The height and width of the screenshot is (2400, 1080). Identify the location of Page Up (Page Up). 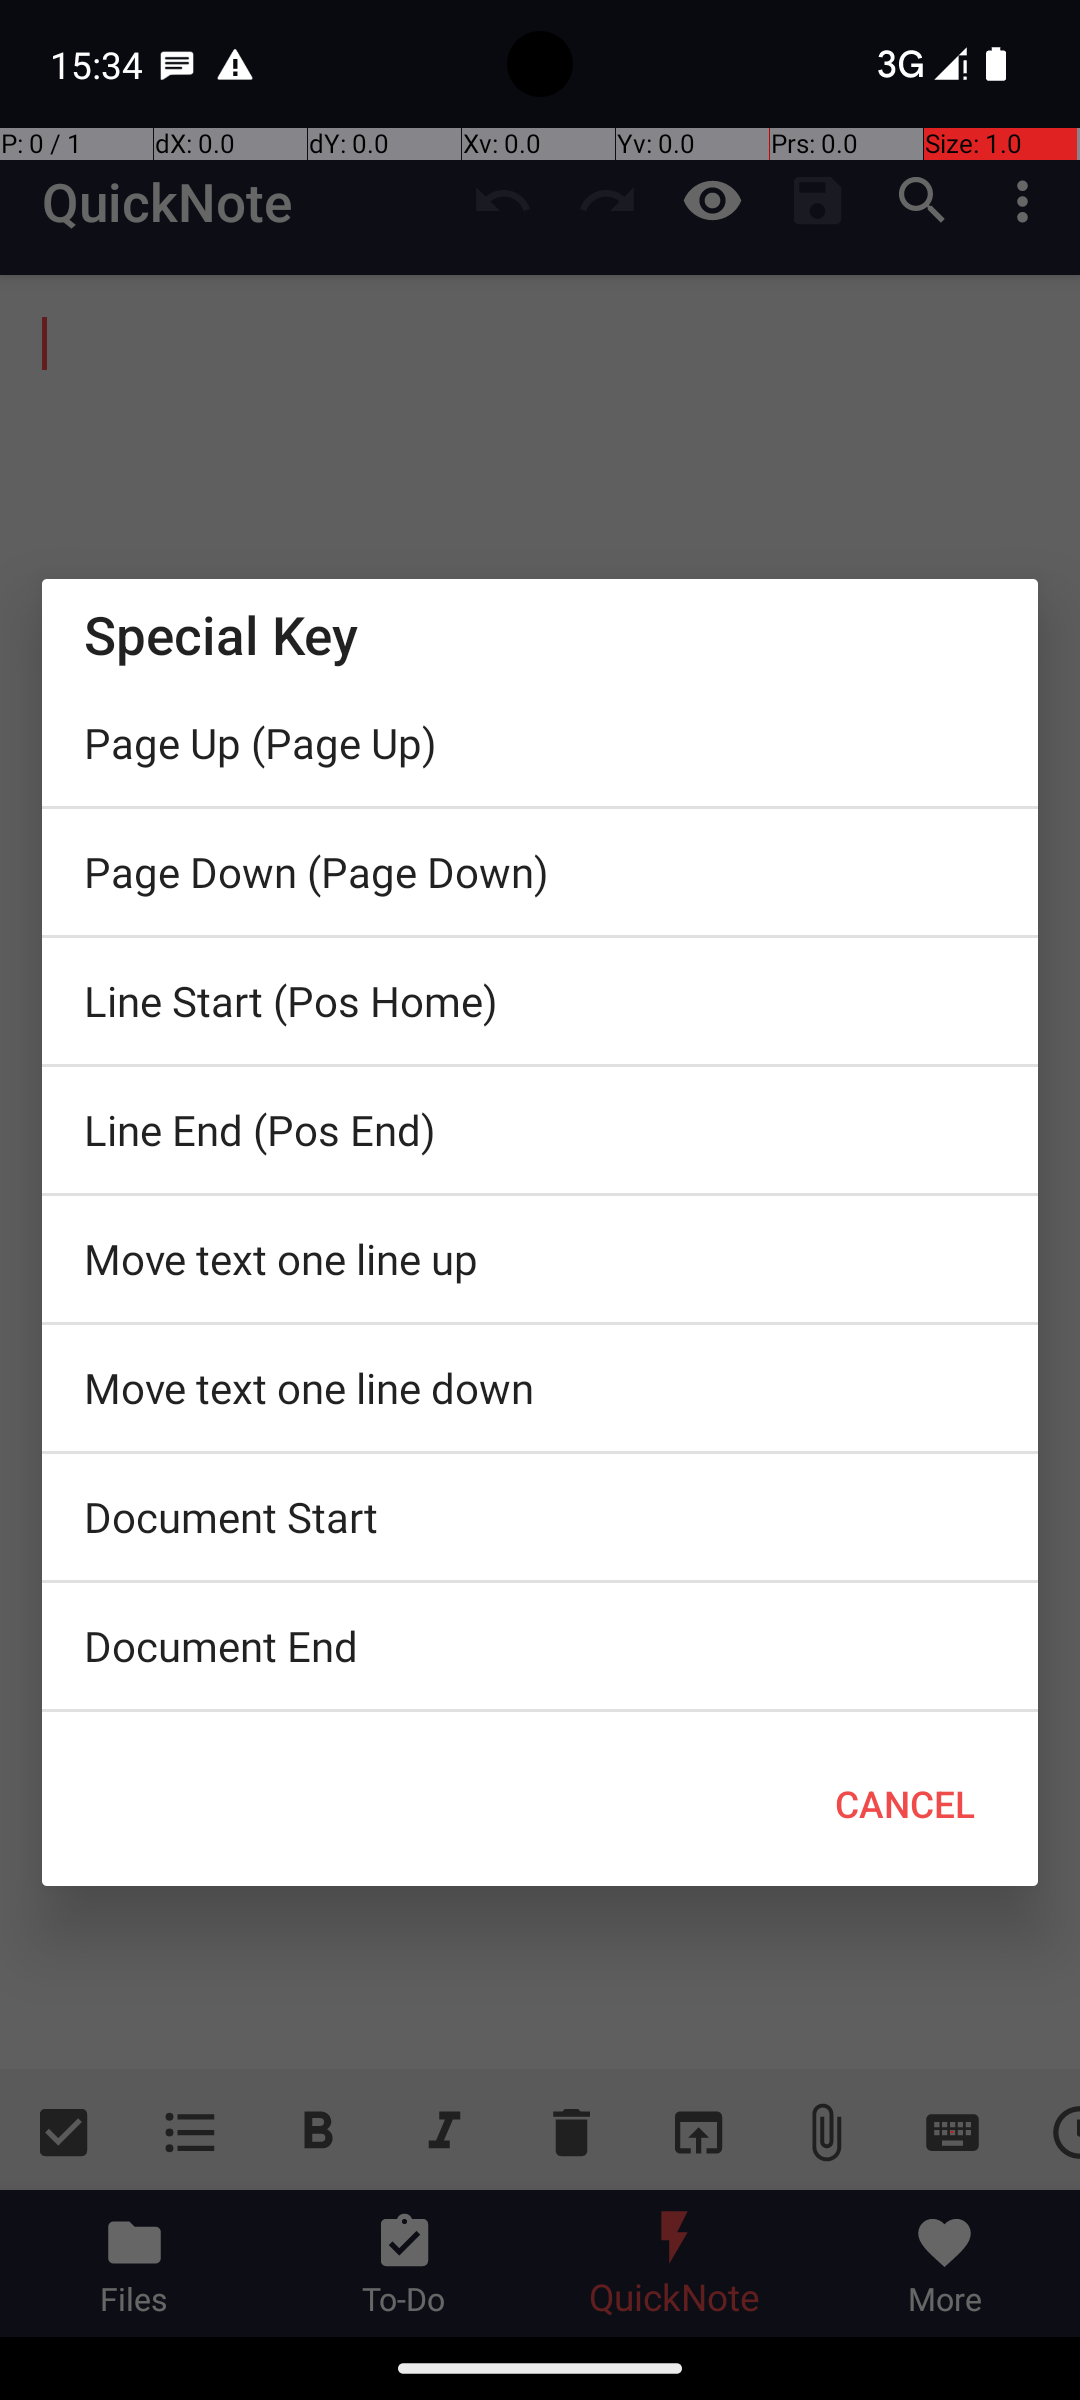
(540, 743).